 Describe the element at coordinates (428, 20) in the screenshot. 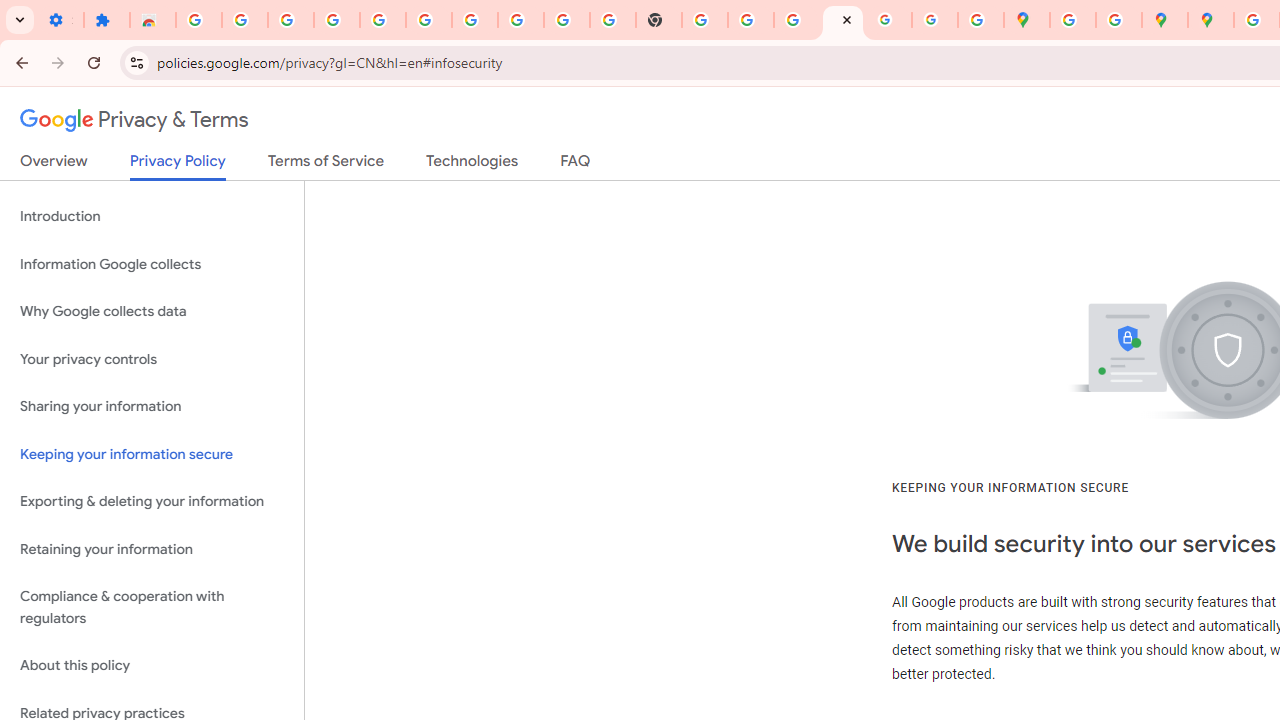

I see `Sign in - Google Accounts` at that location.